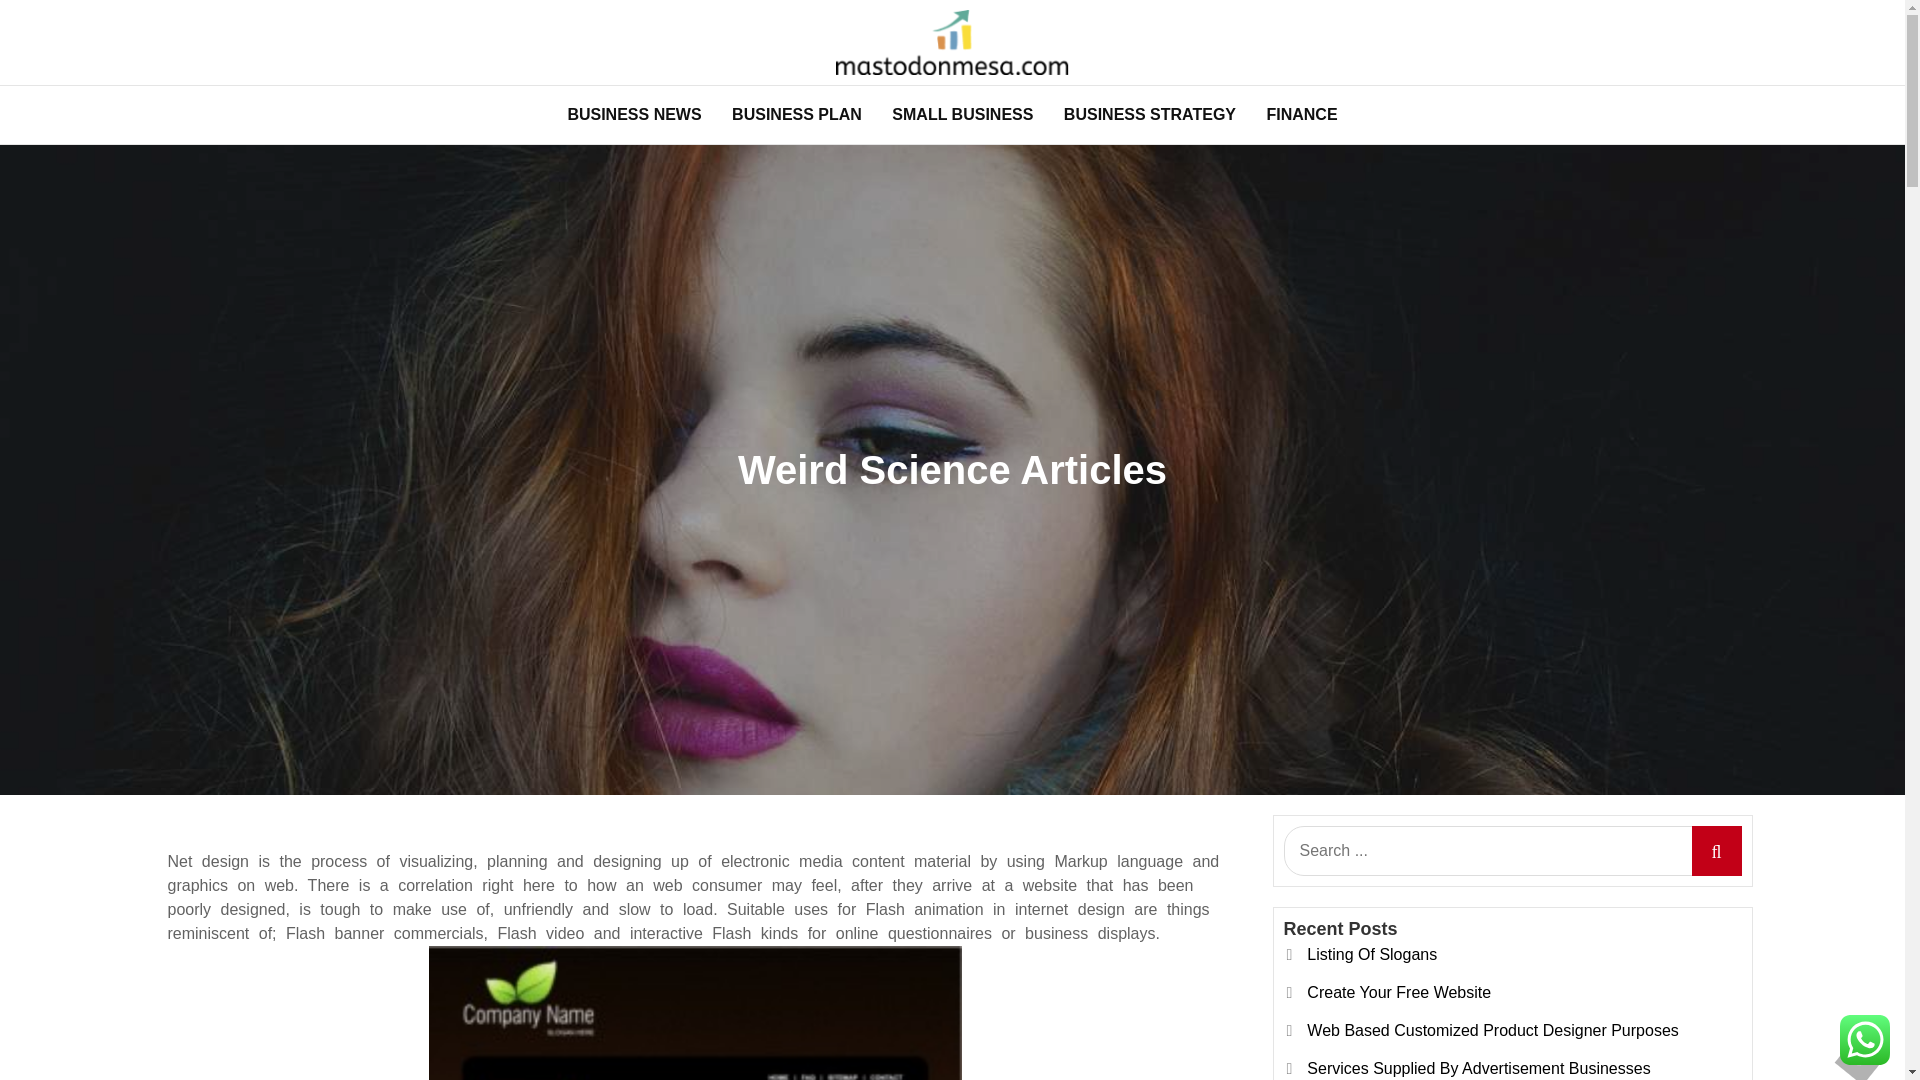  I want to click on BUSINESS STRATEGY, so click(1150, 114).